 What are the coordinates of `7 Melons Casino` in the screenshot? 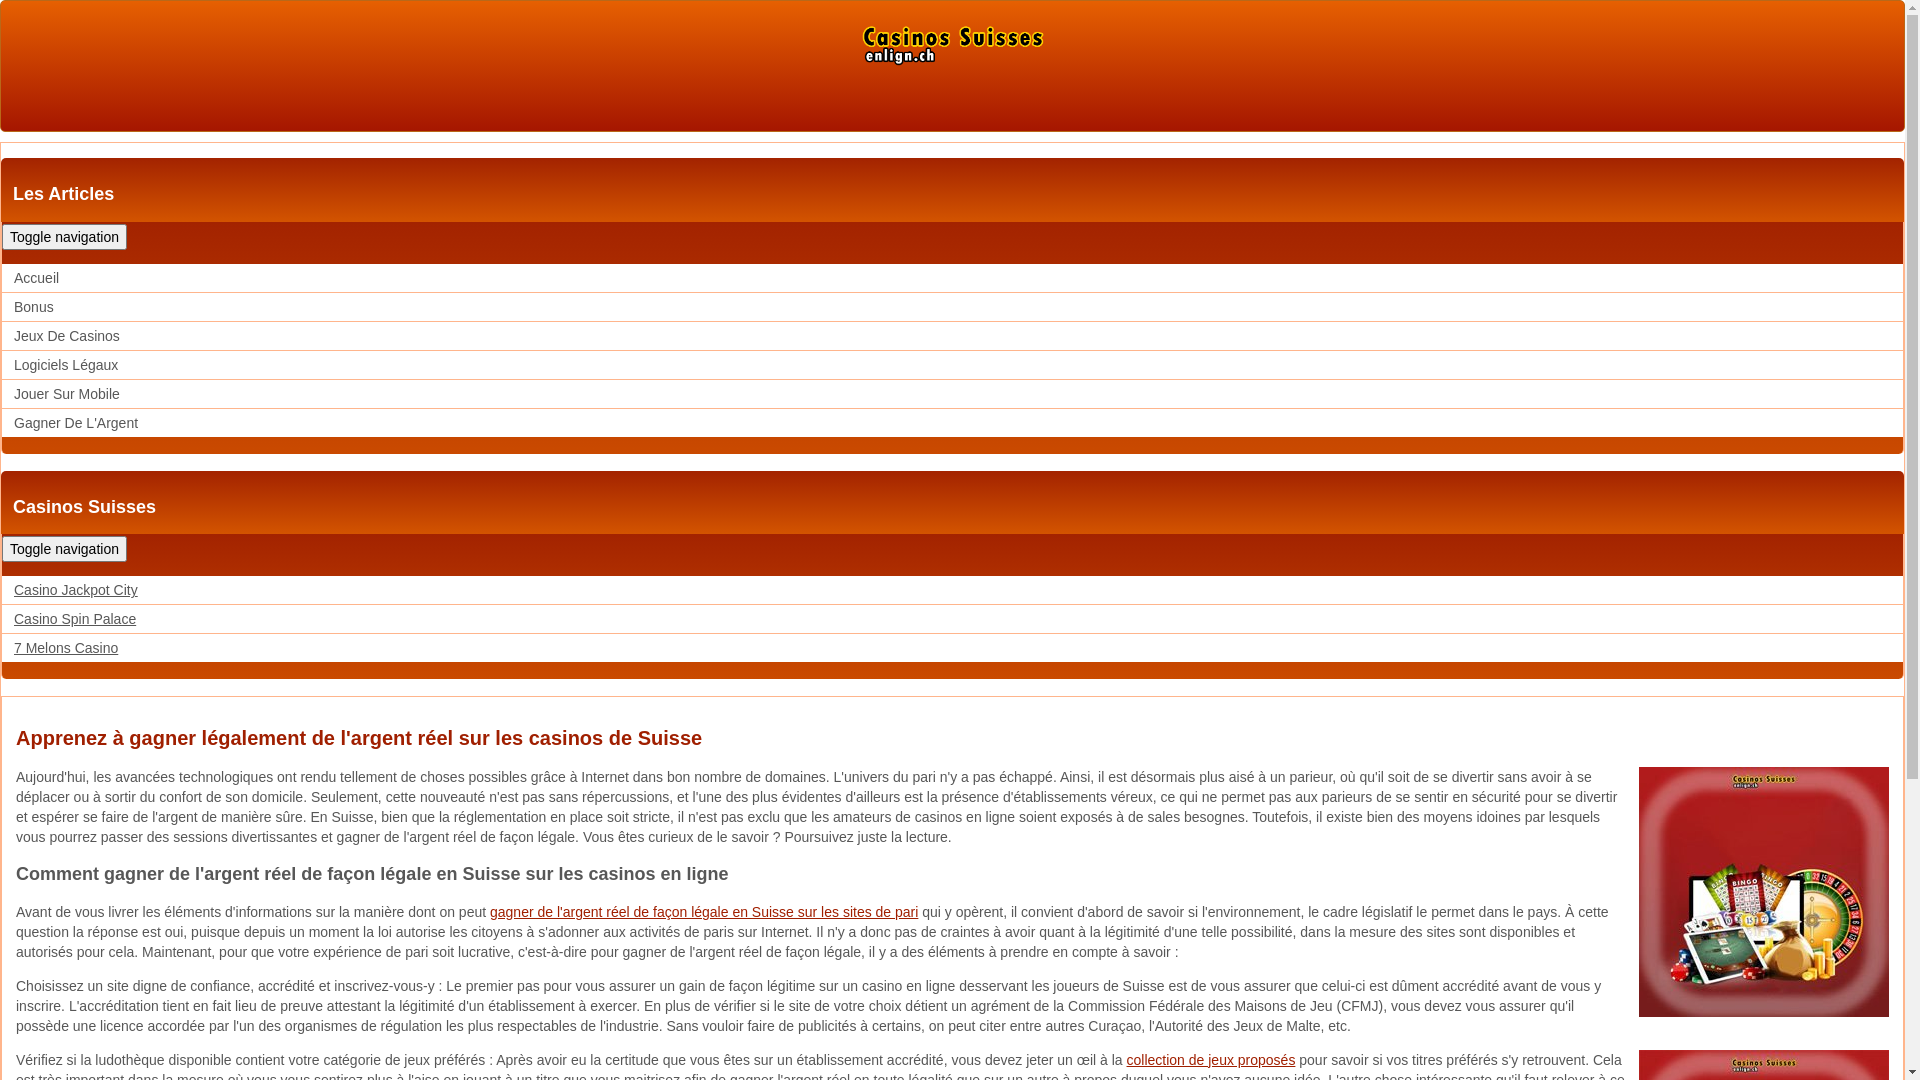 It's located at (66, 648).